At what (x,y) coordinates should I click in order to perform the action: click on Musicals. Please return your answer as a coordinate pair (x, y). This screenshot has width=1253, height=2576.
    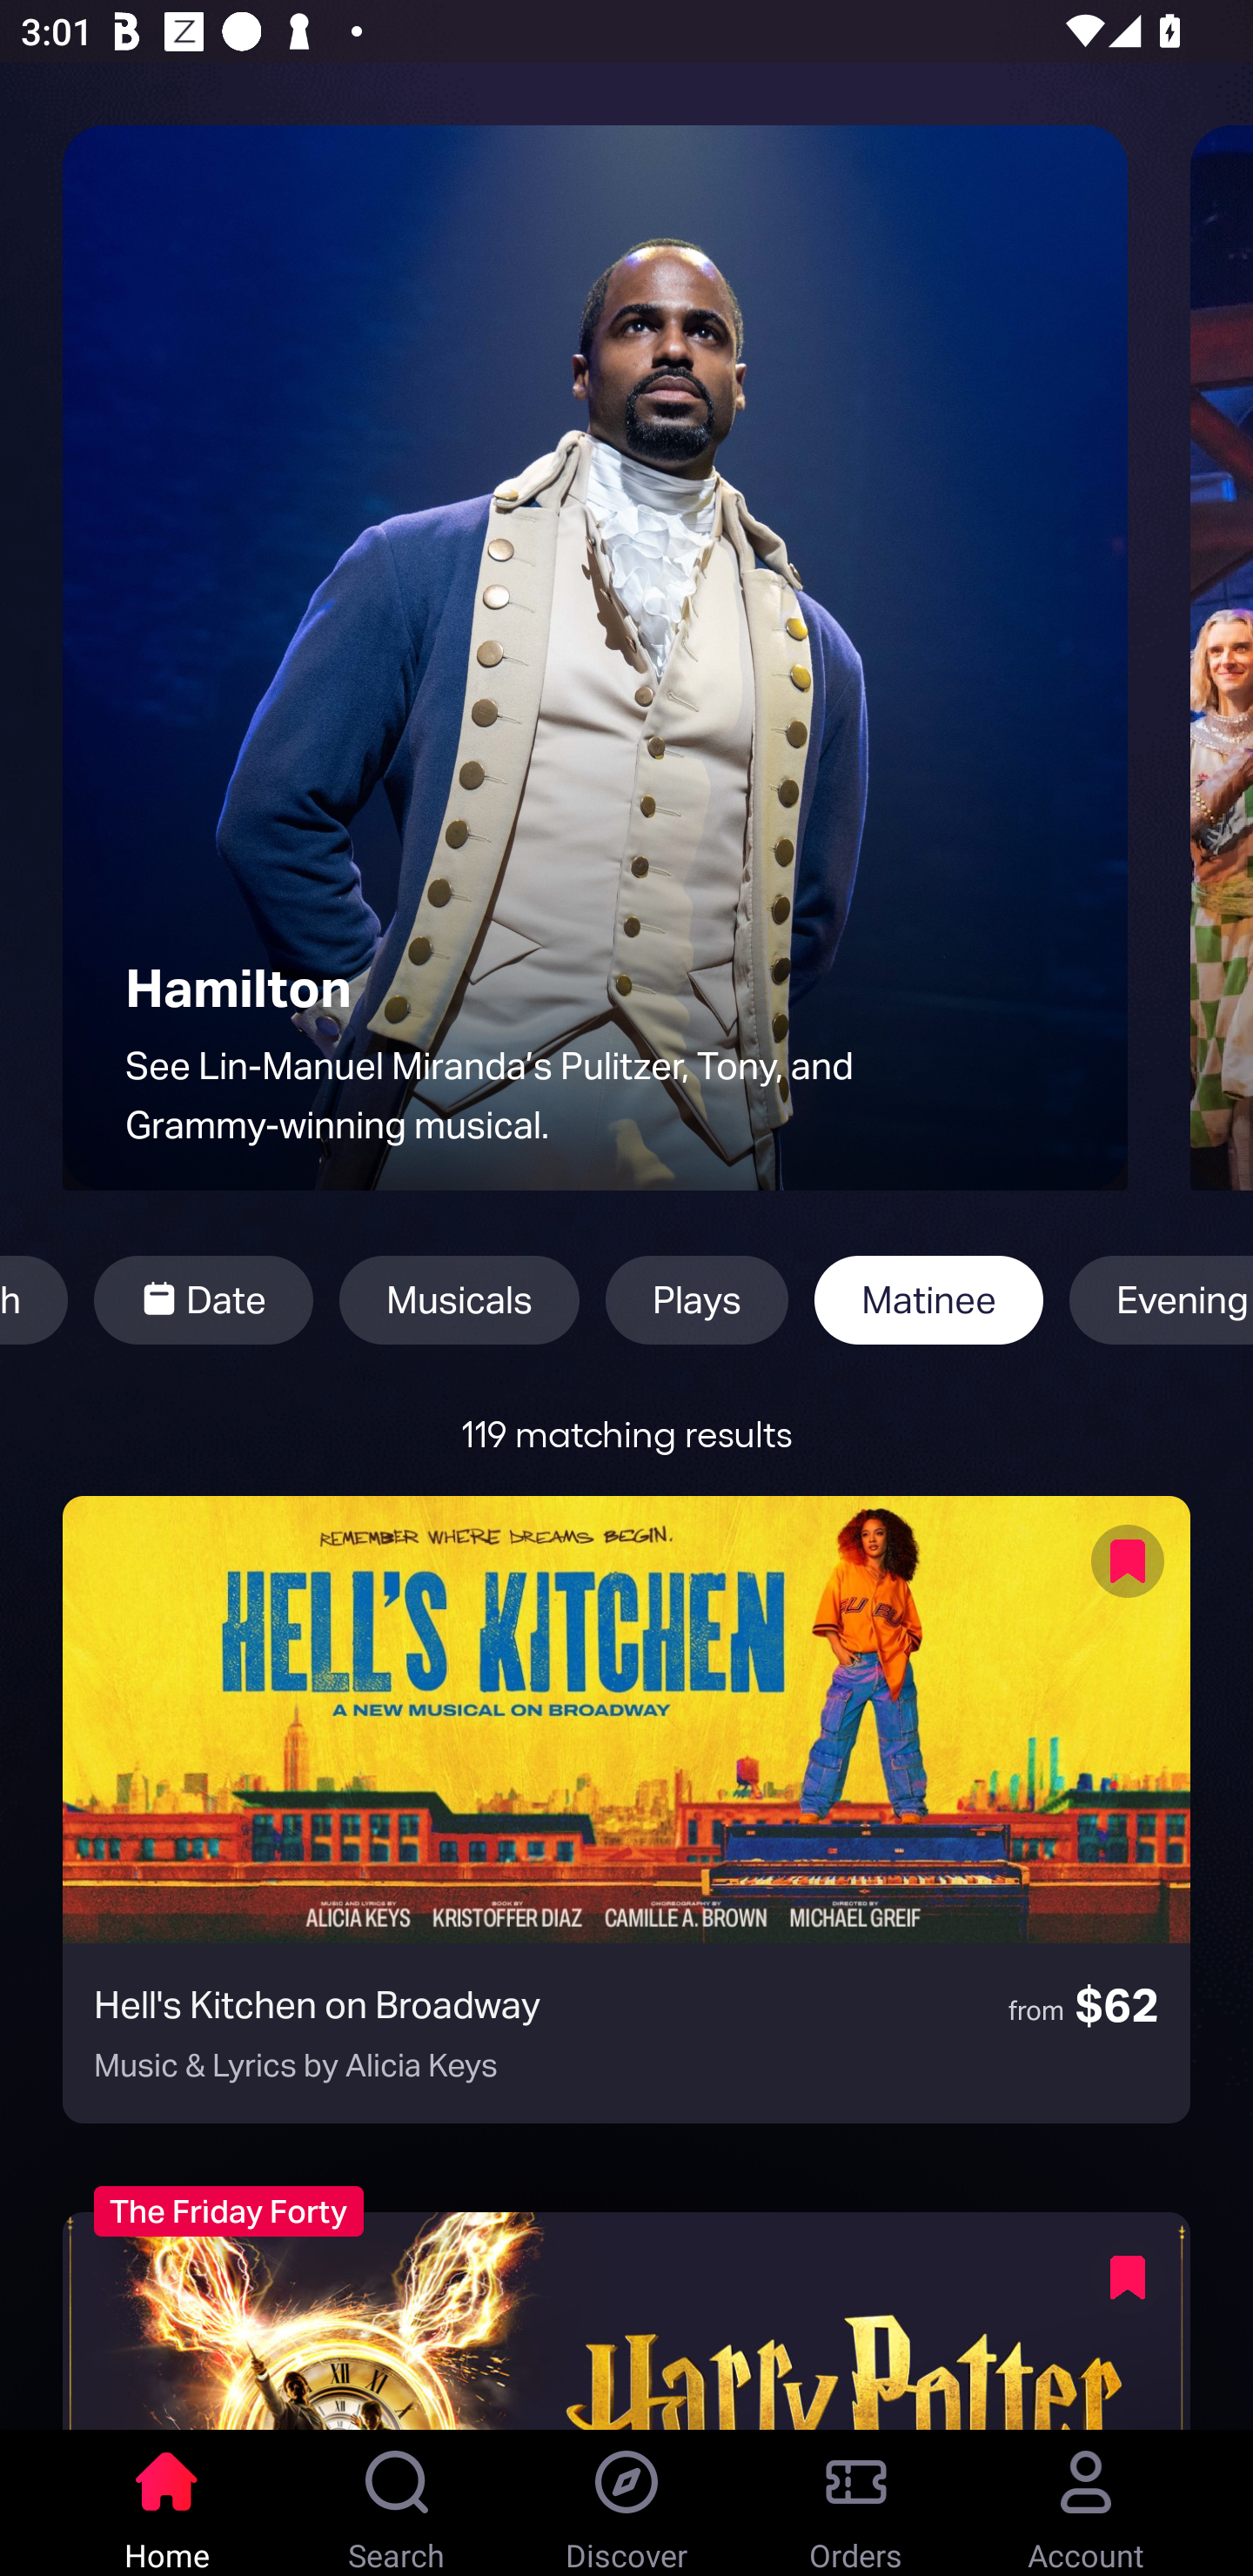
    Looking at the image, I should click on (459, 1300).